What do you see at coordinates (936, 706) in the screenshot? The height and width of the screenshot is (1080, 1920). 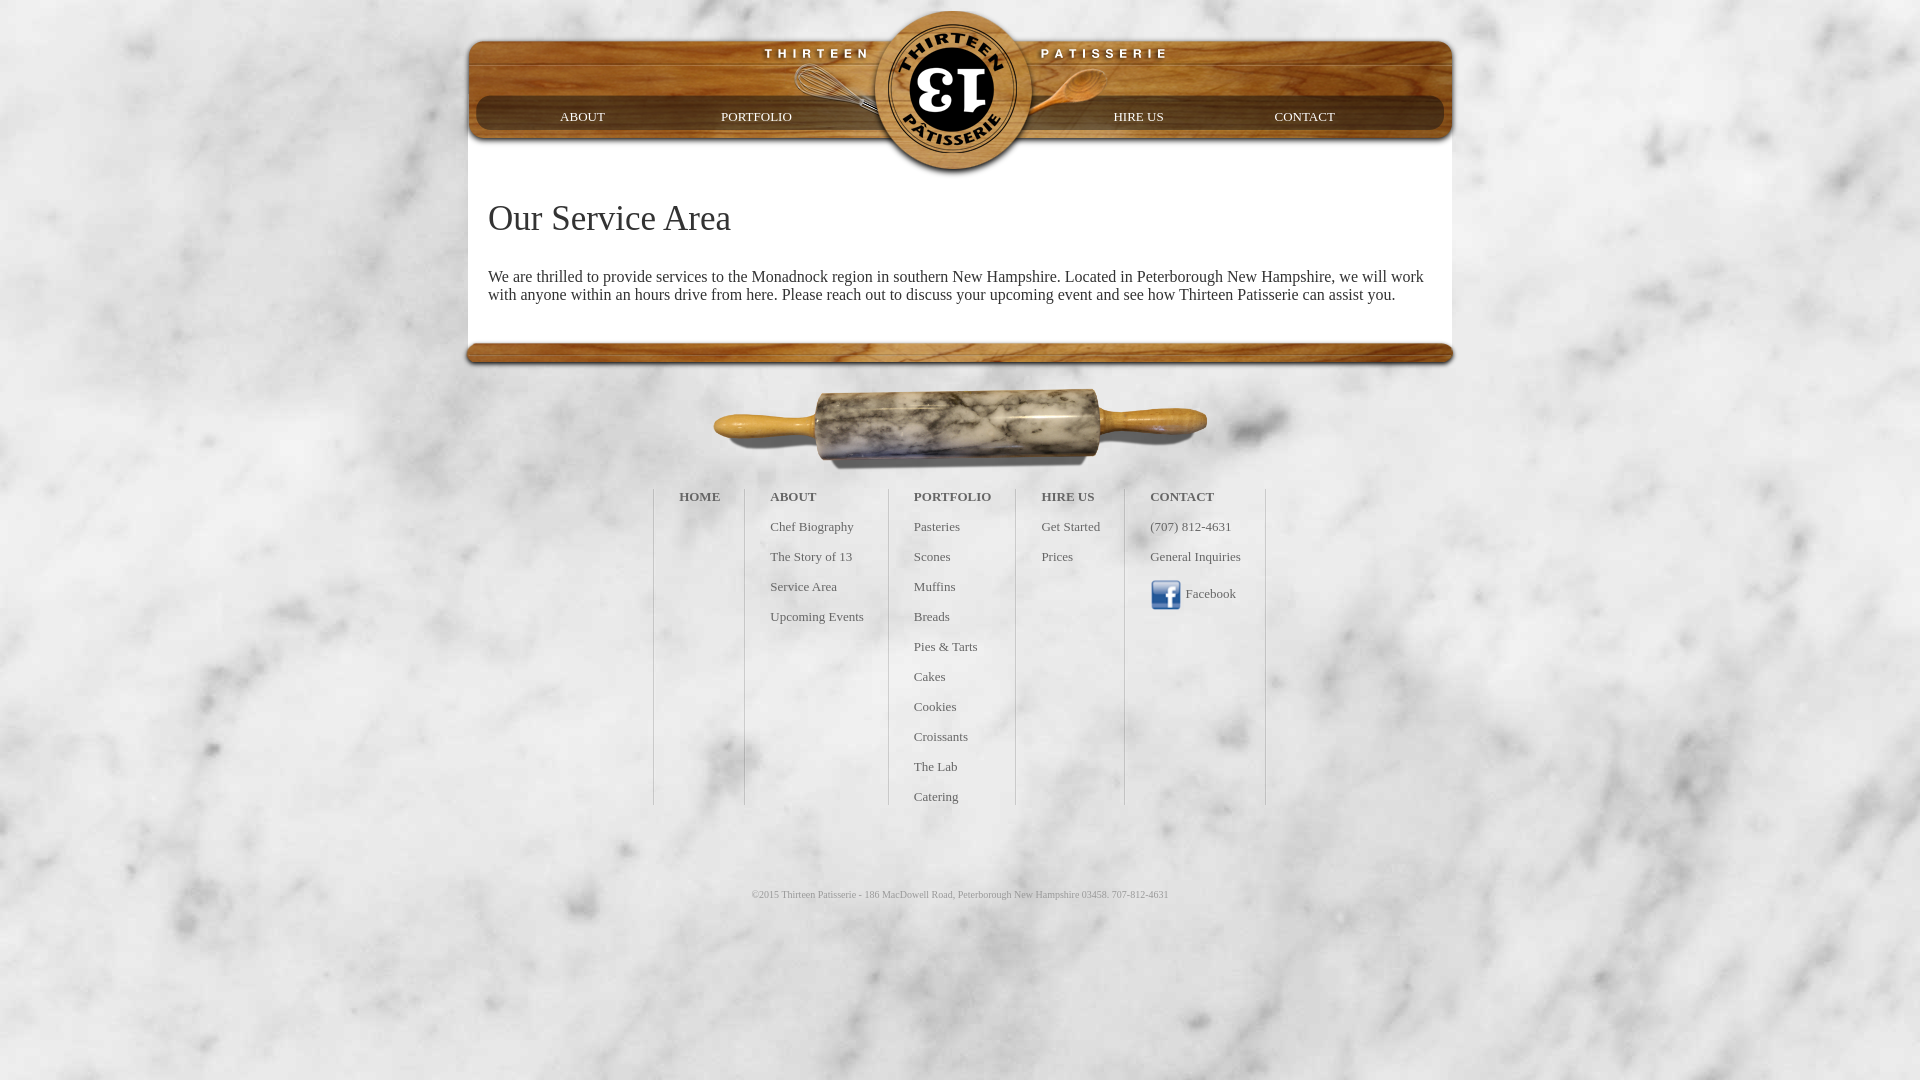 I see `Cookies` at bounding box center [936, 706].